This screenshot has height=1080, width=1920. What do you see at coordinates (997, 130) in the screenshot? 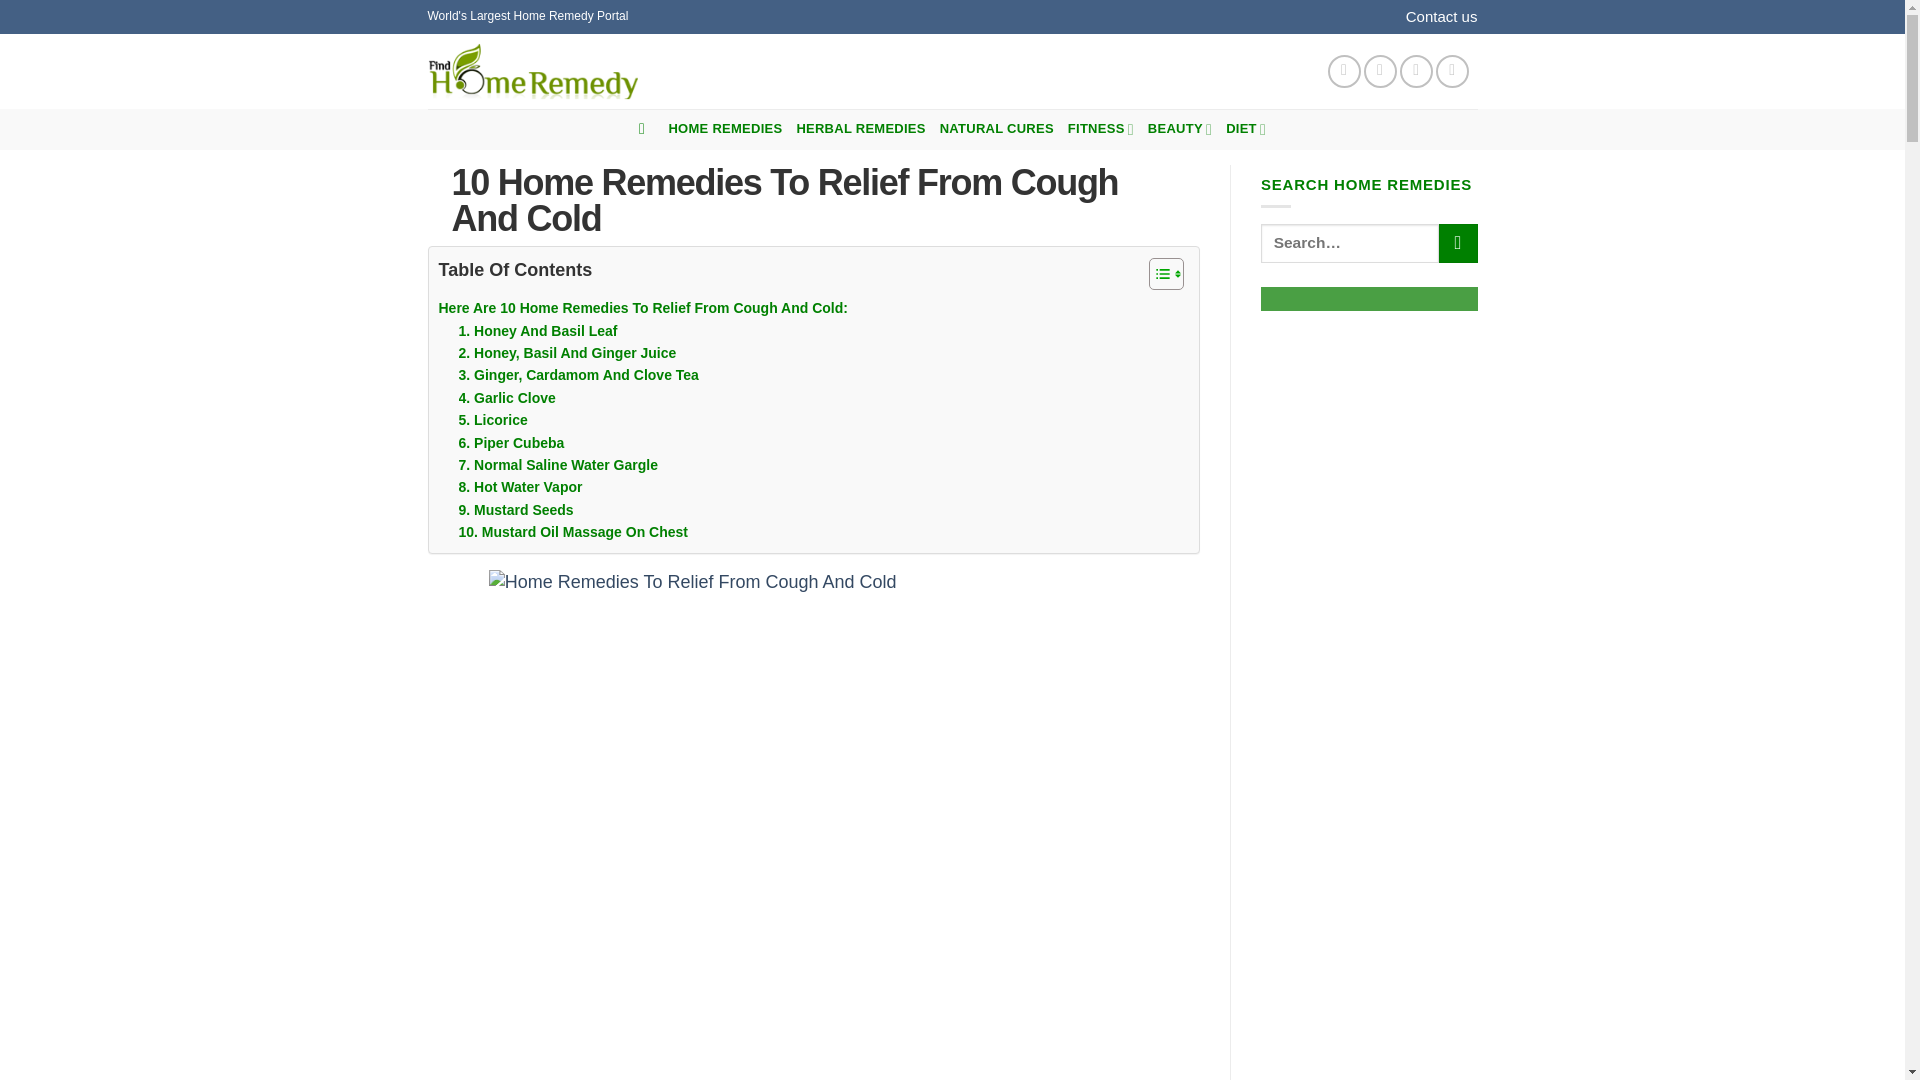
I see `NATURAL CURES` at bounding box center [997, 130].